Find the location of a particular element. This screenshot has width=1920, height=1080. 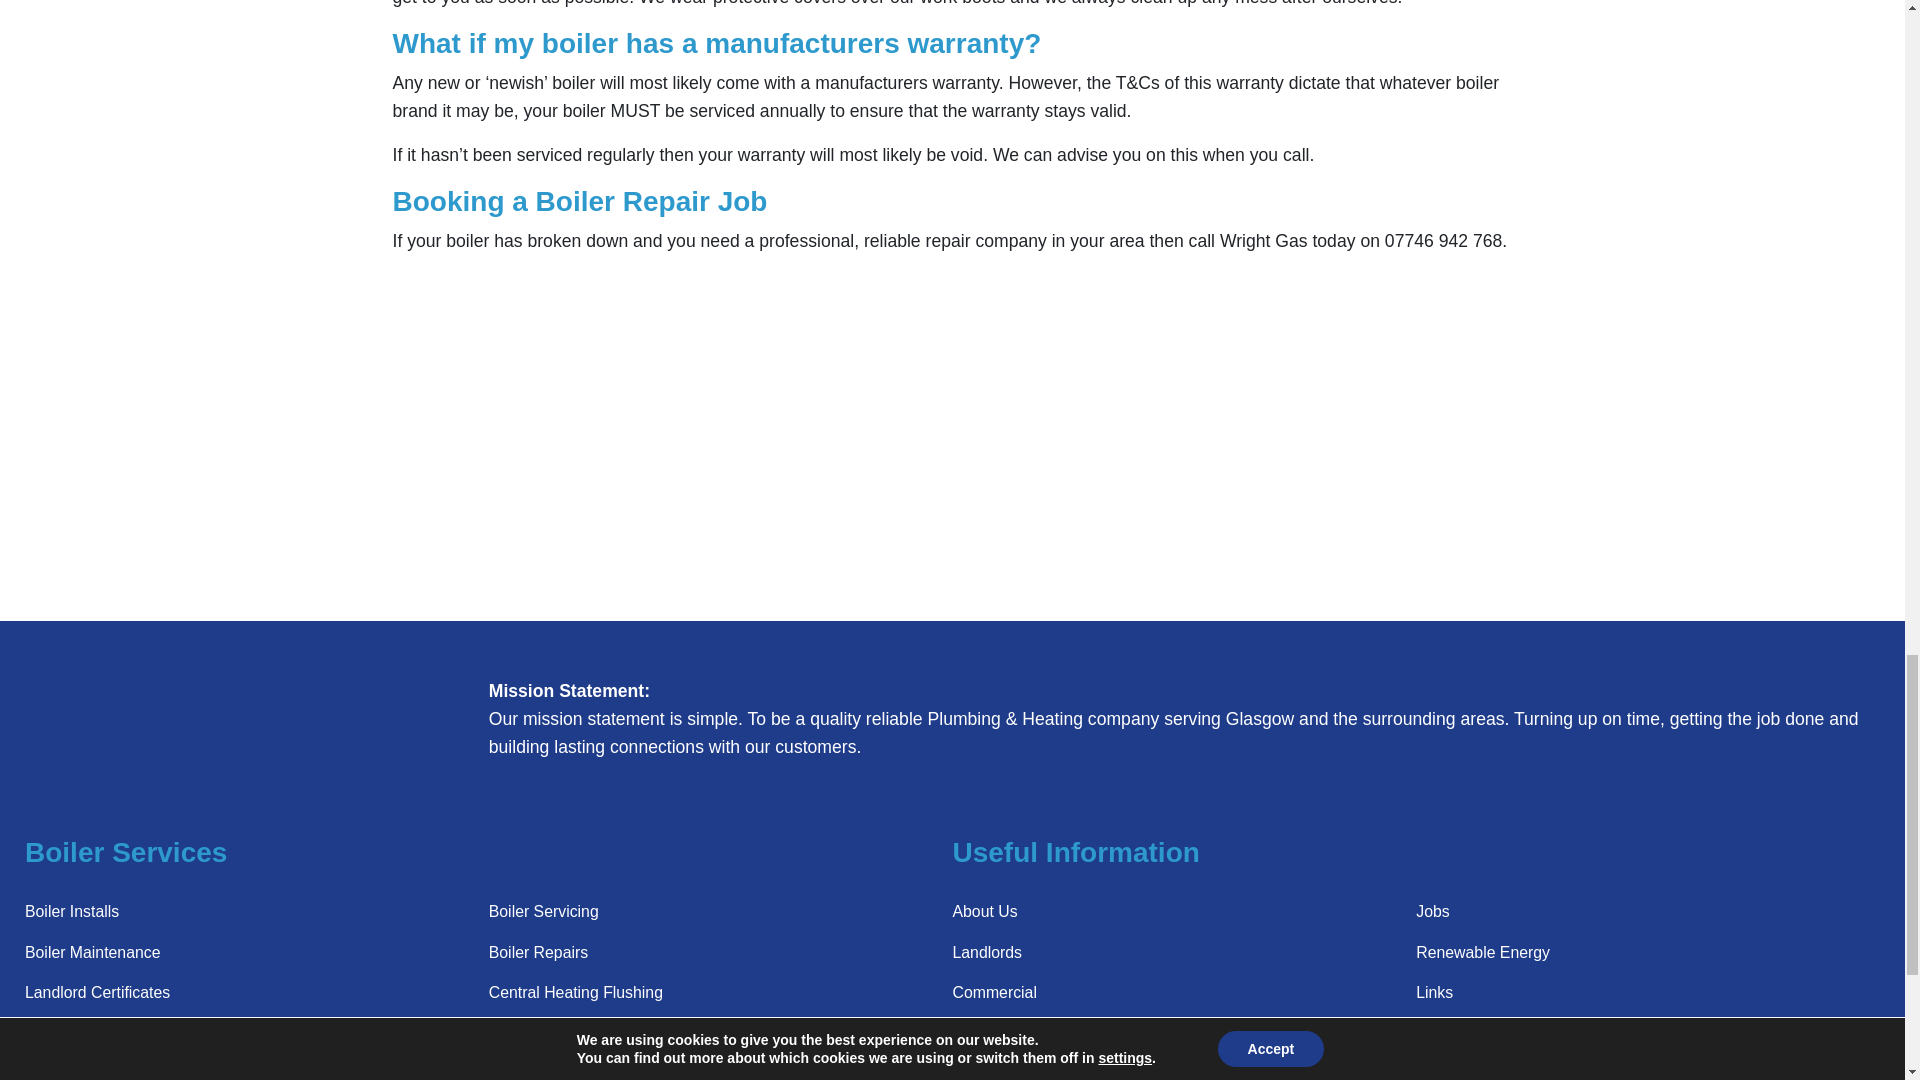

07746 942 768. is located at coordinates (1446, 240).